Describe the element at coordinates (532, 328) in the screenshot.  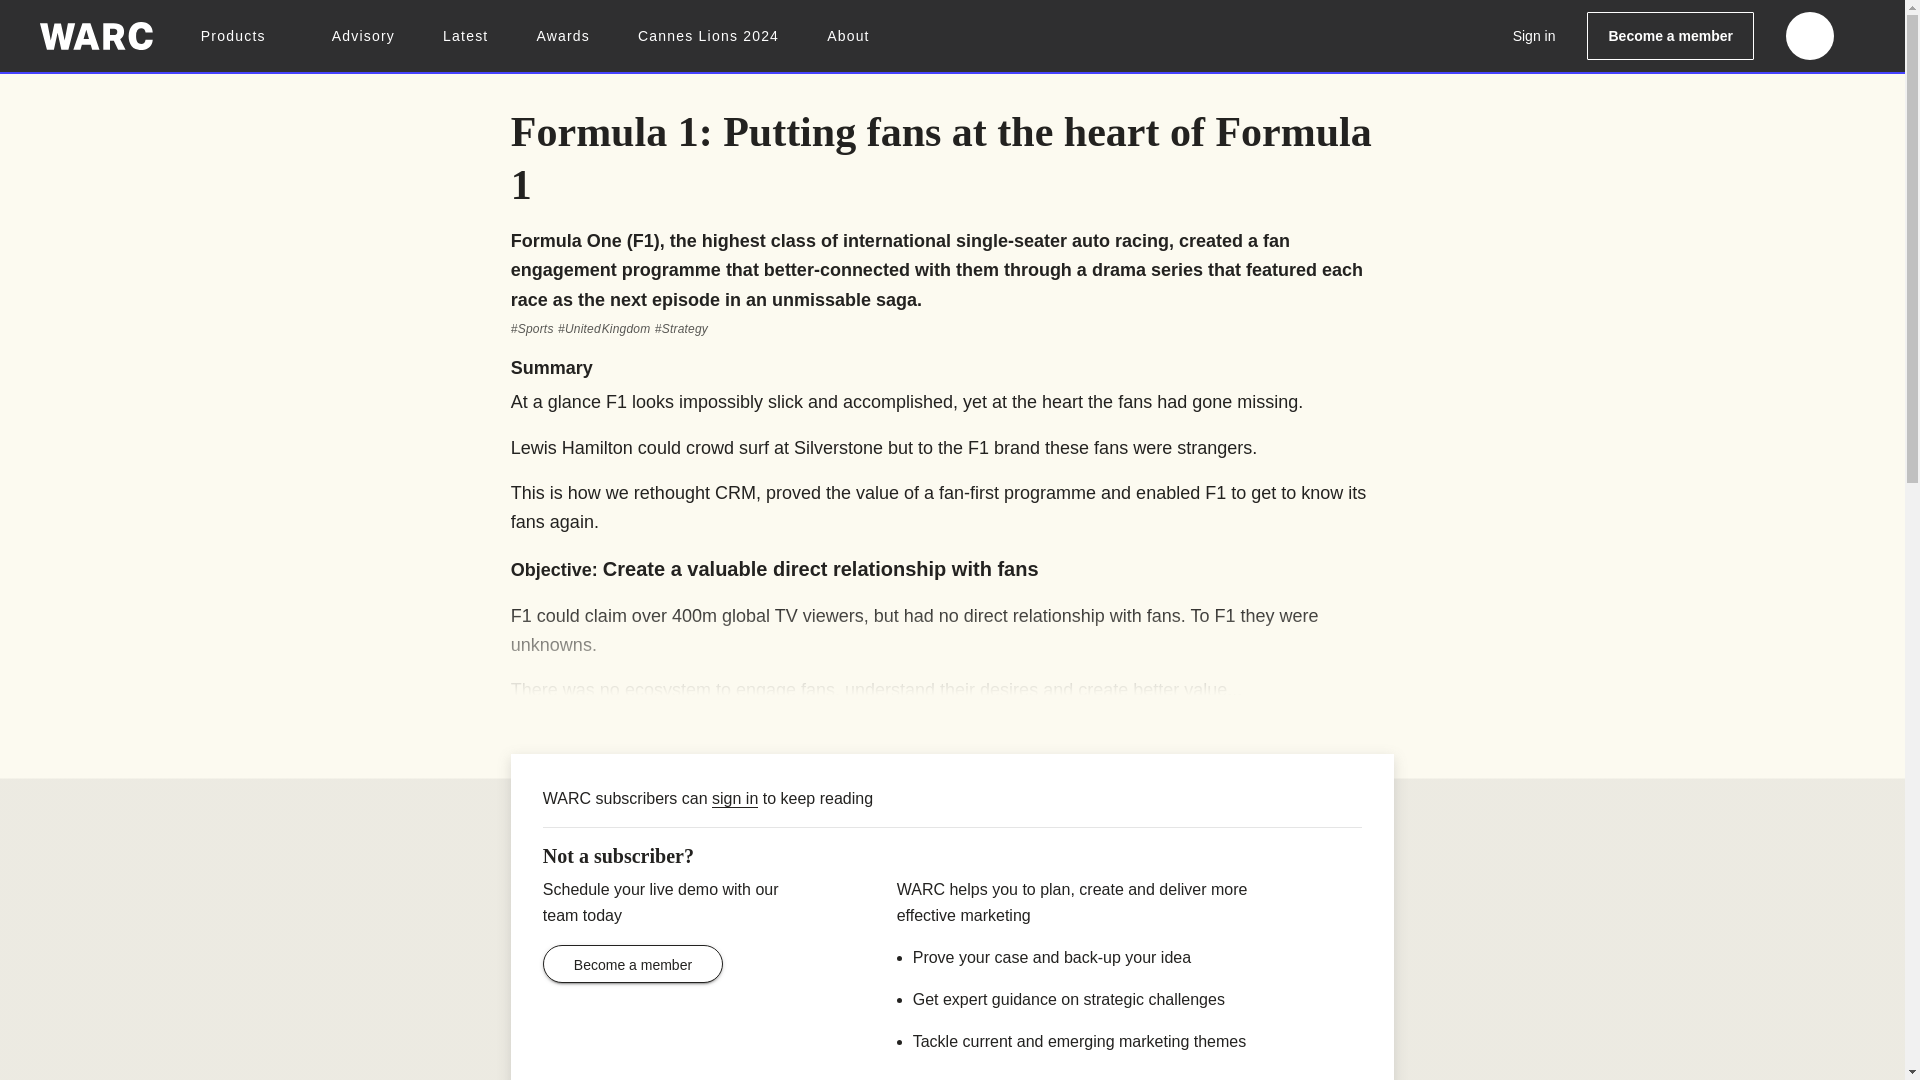
I see `Sports` at that location.